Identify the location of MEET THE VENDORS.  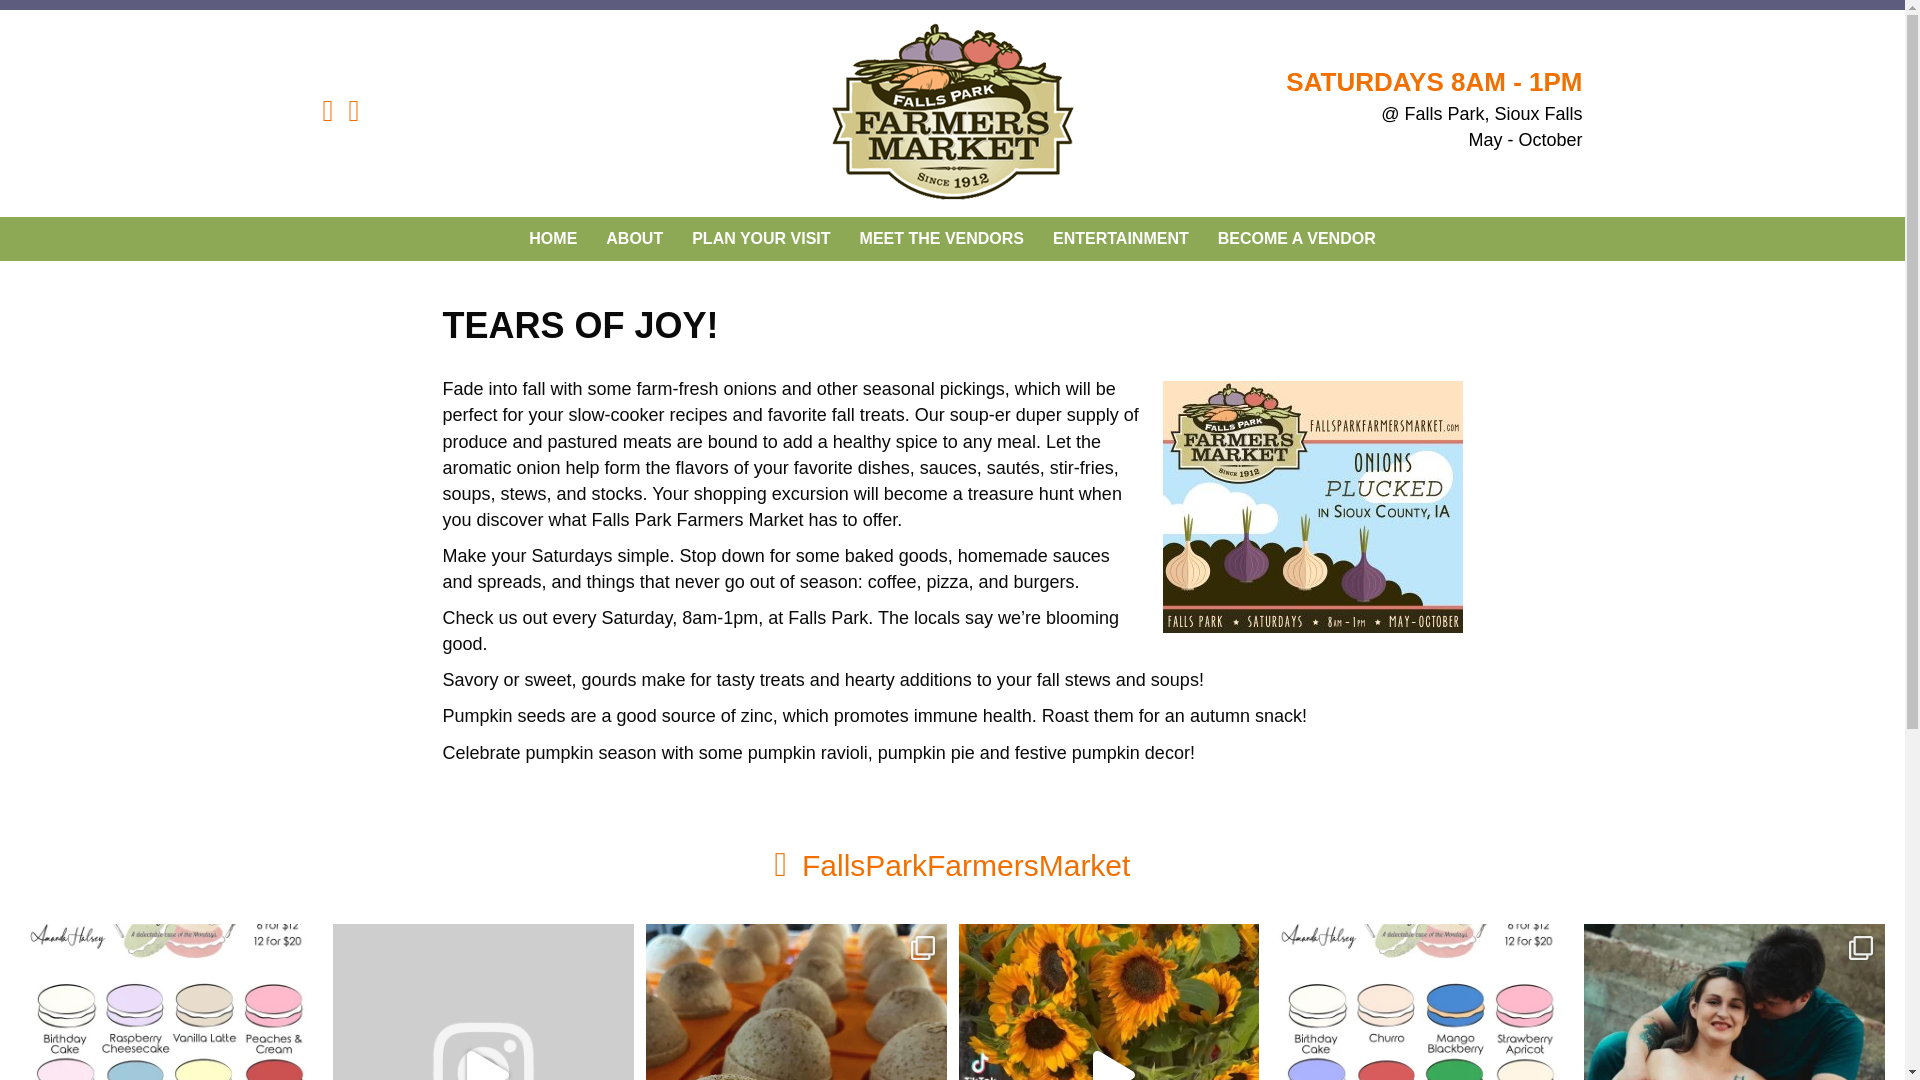
(942, 239).